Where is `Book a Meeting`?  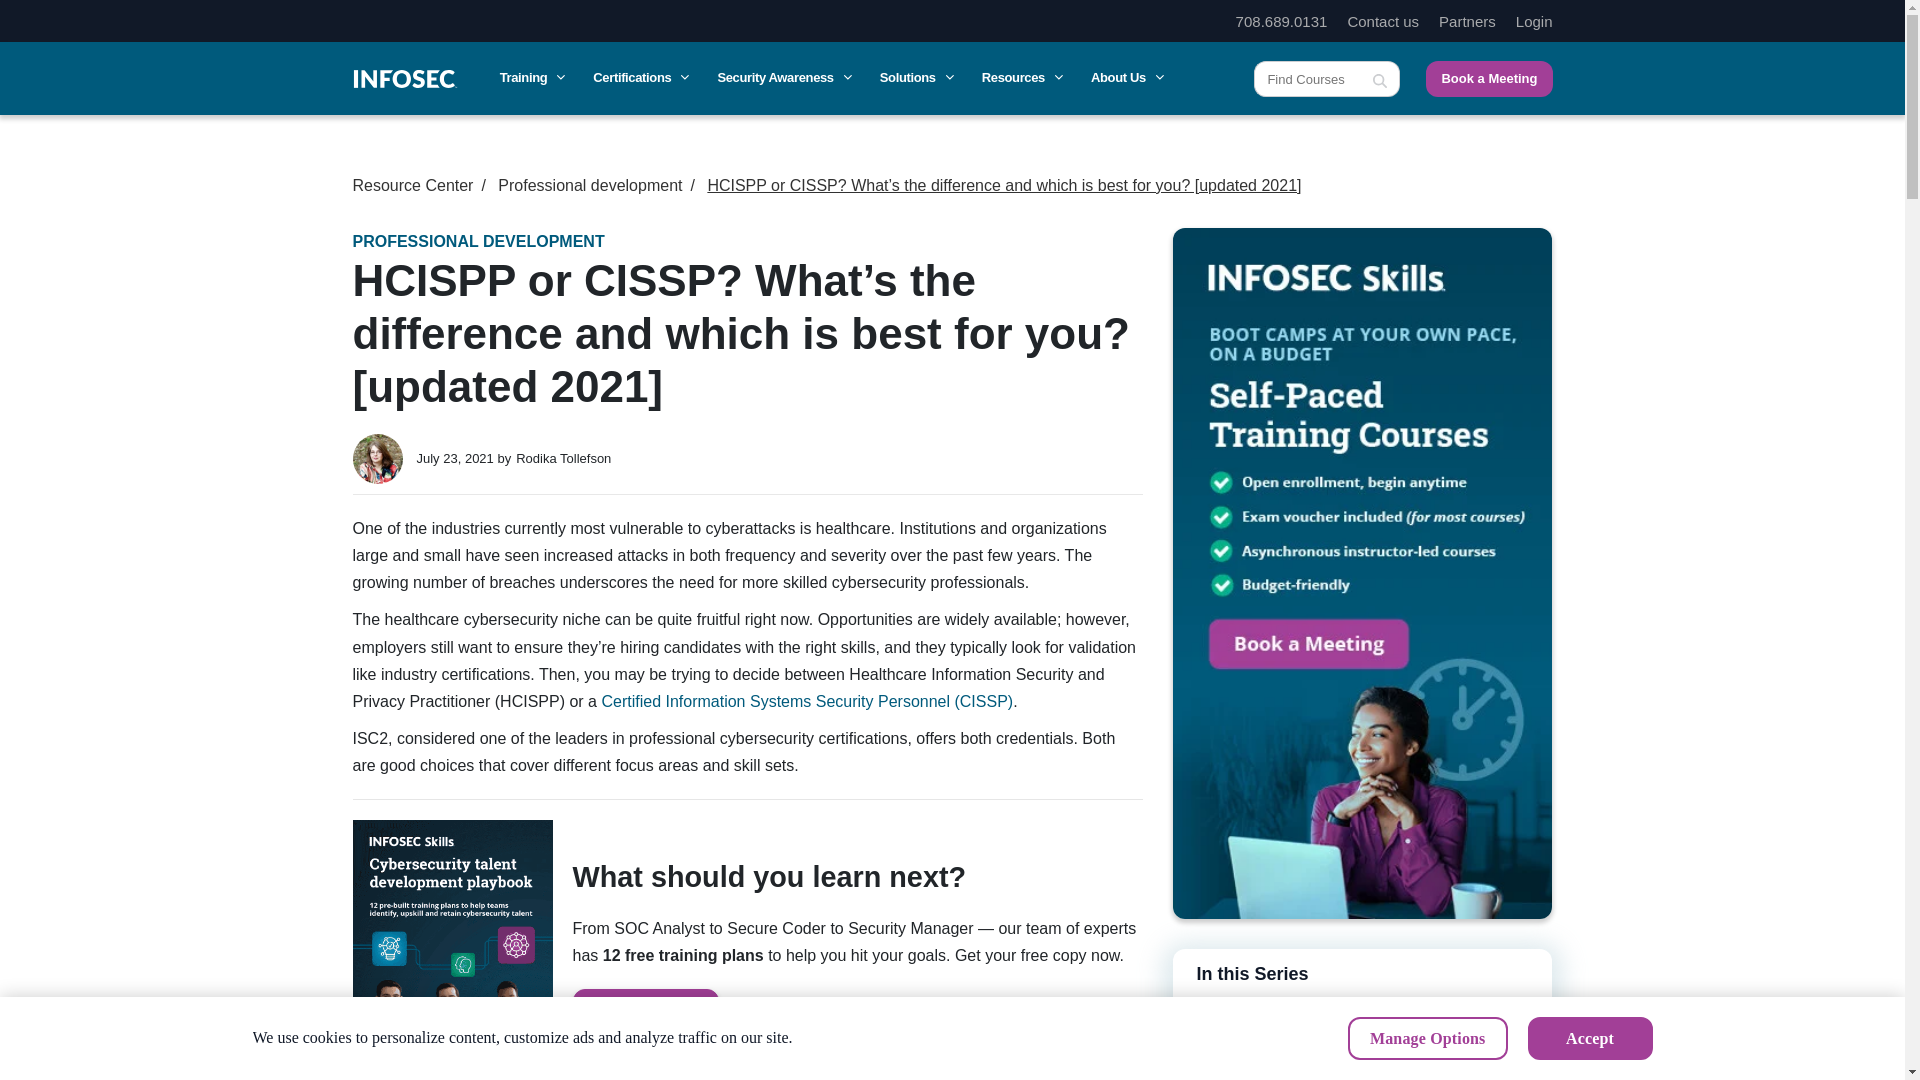 Book a Meeting is located at coordinates (1361, 572).